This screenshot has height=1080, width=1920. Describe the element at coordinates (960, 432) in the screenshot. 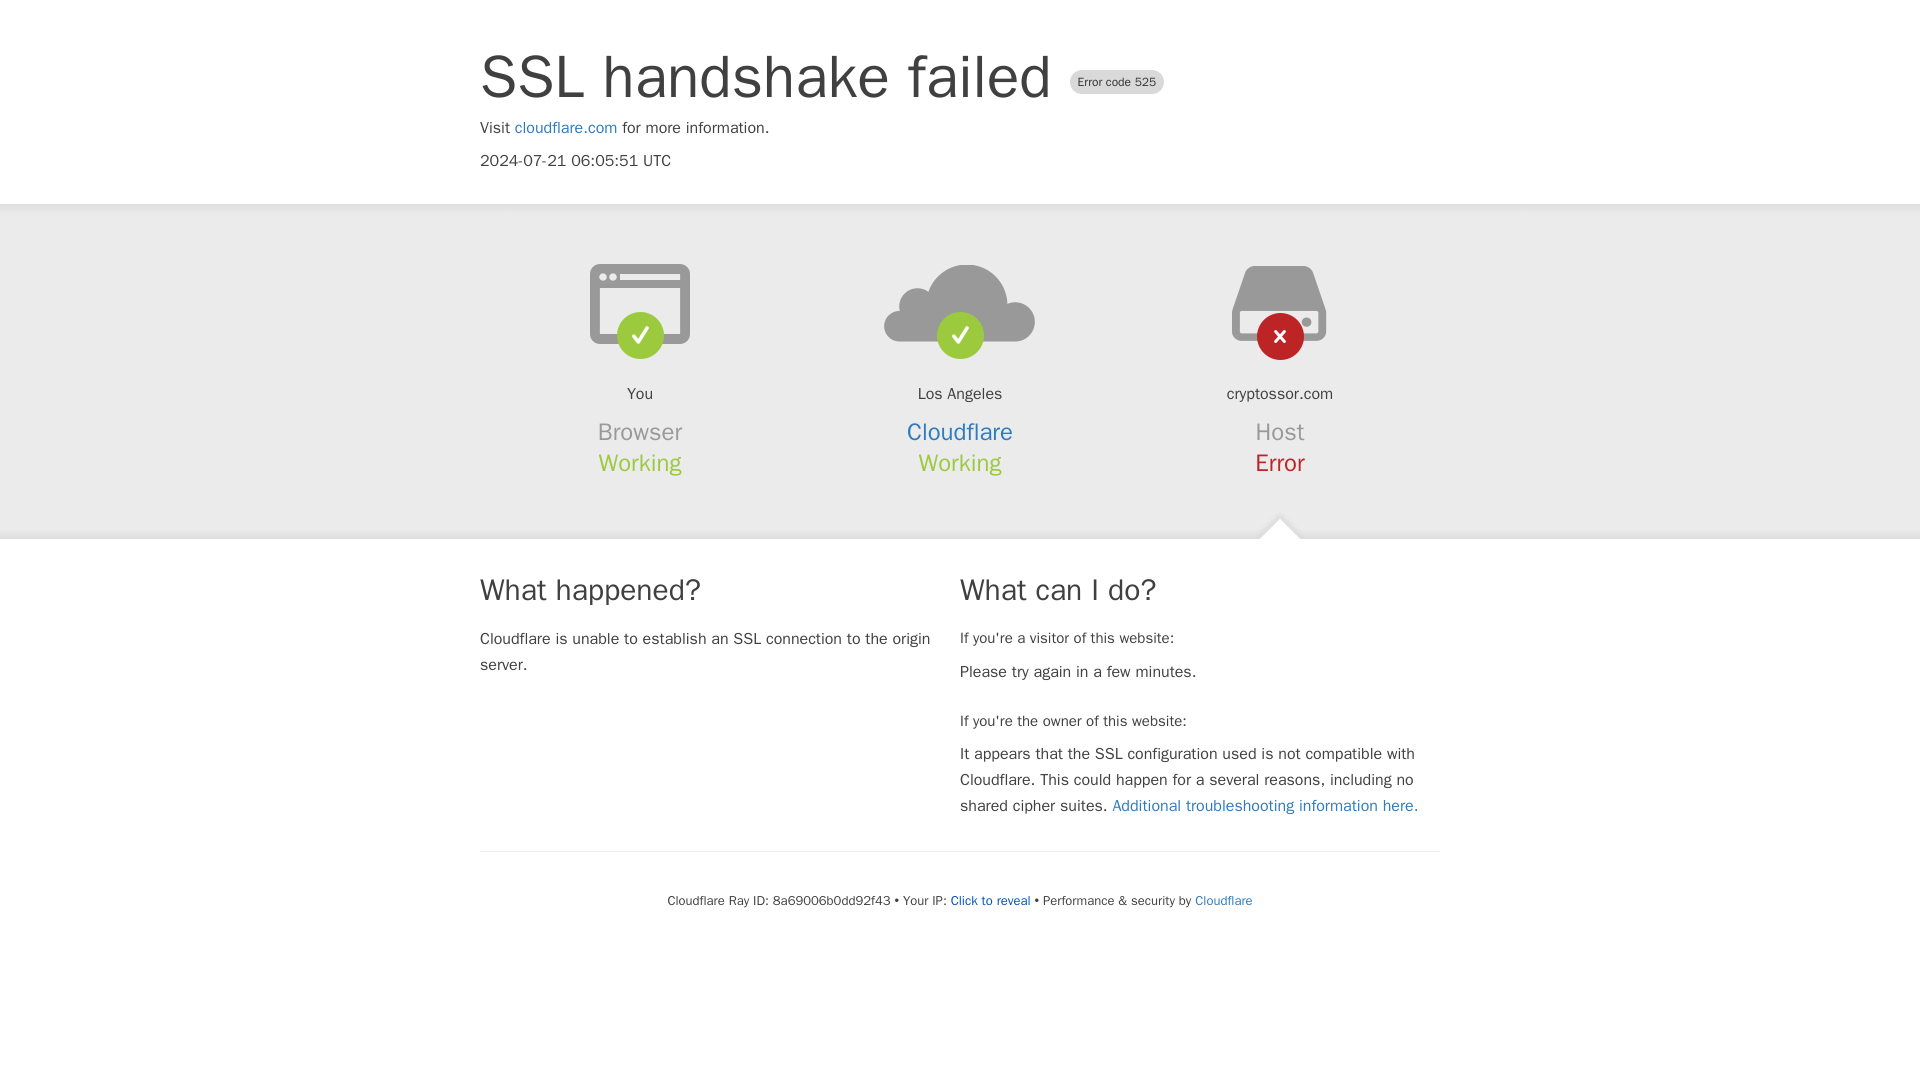

I see `Cloudflare` at that location.